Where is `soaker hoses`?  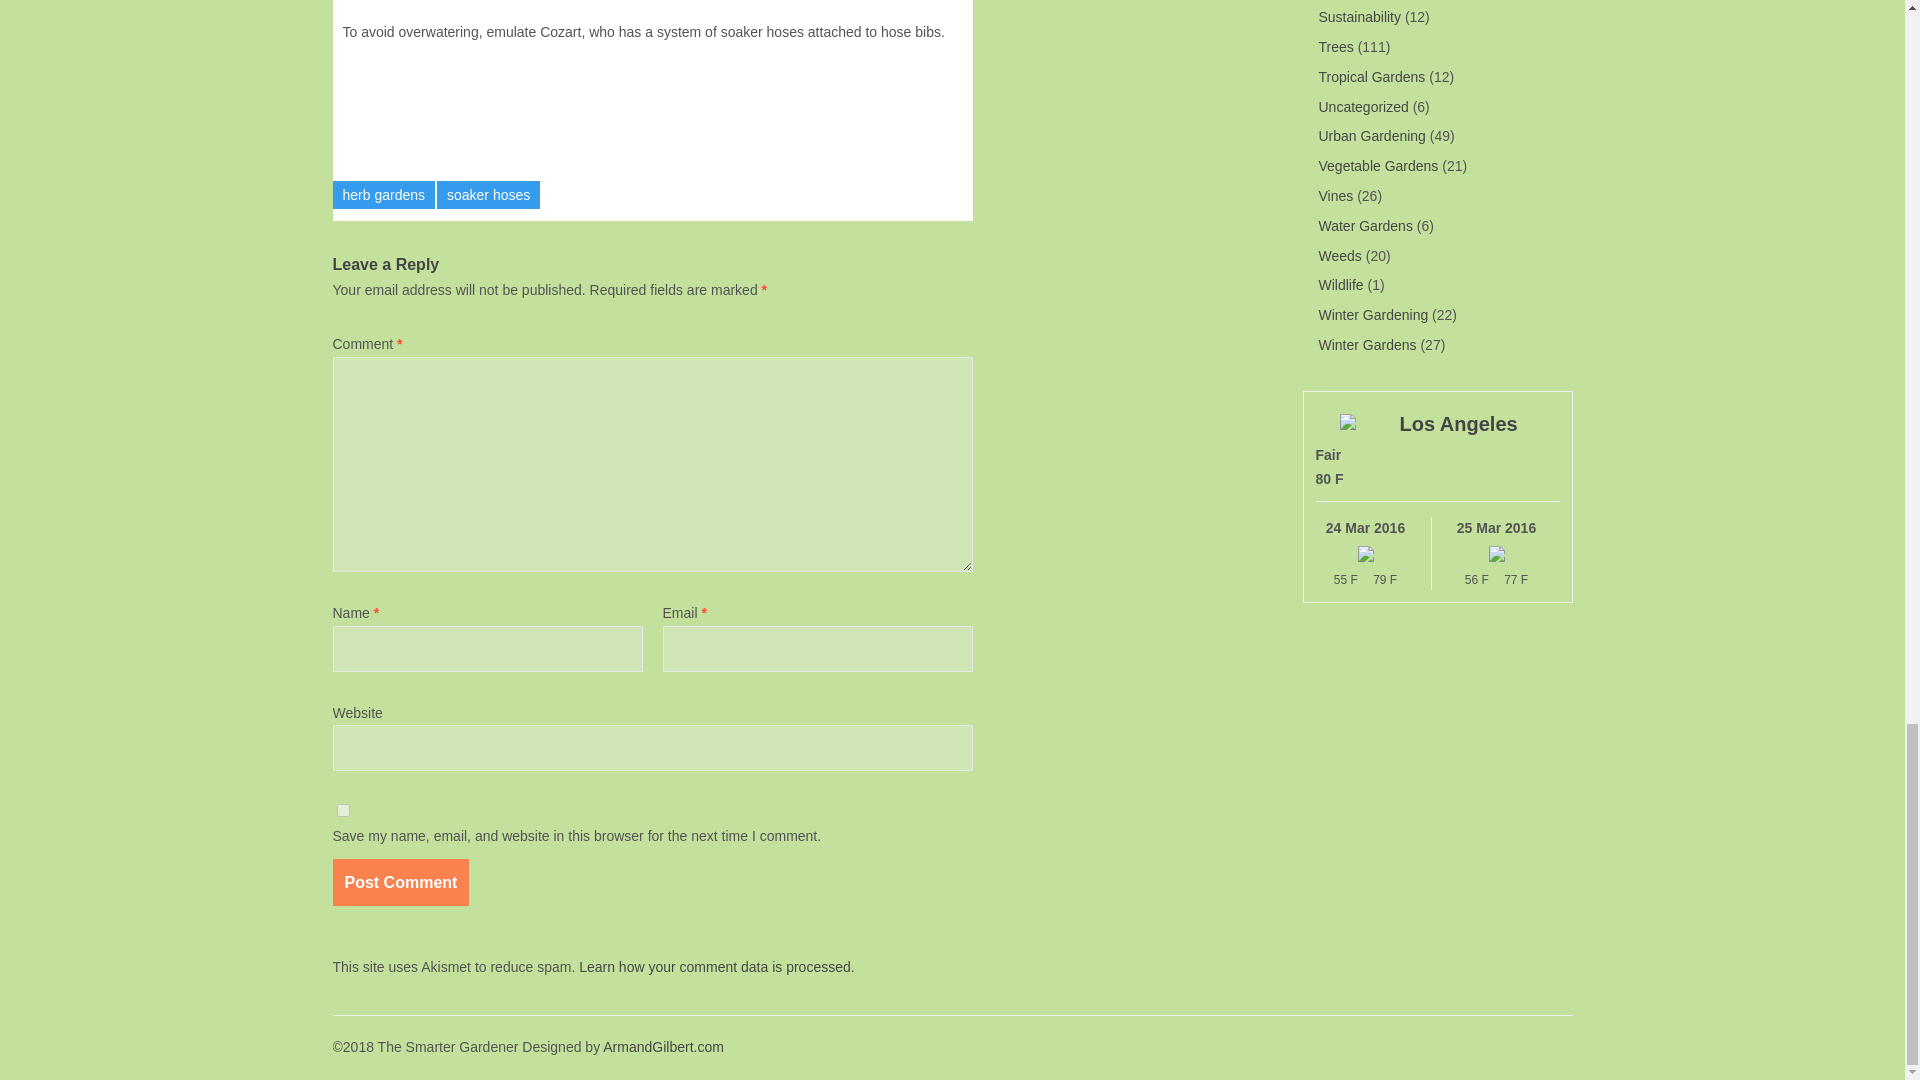
soaker hoses is located at coordinates (488, 195).